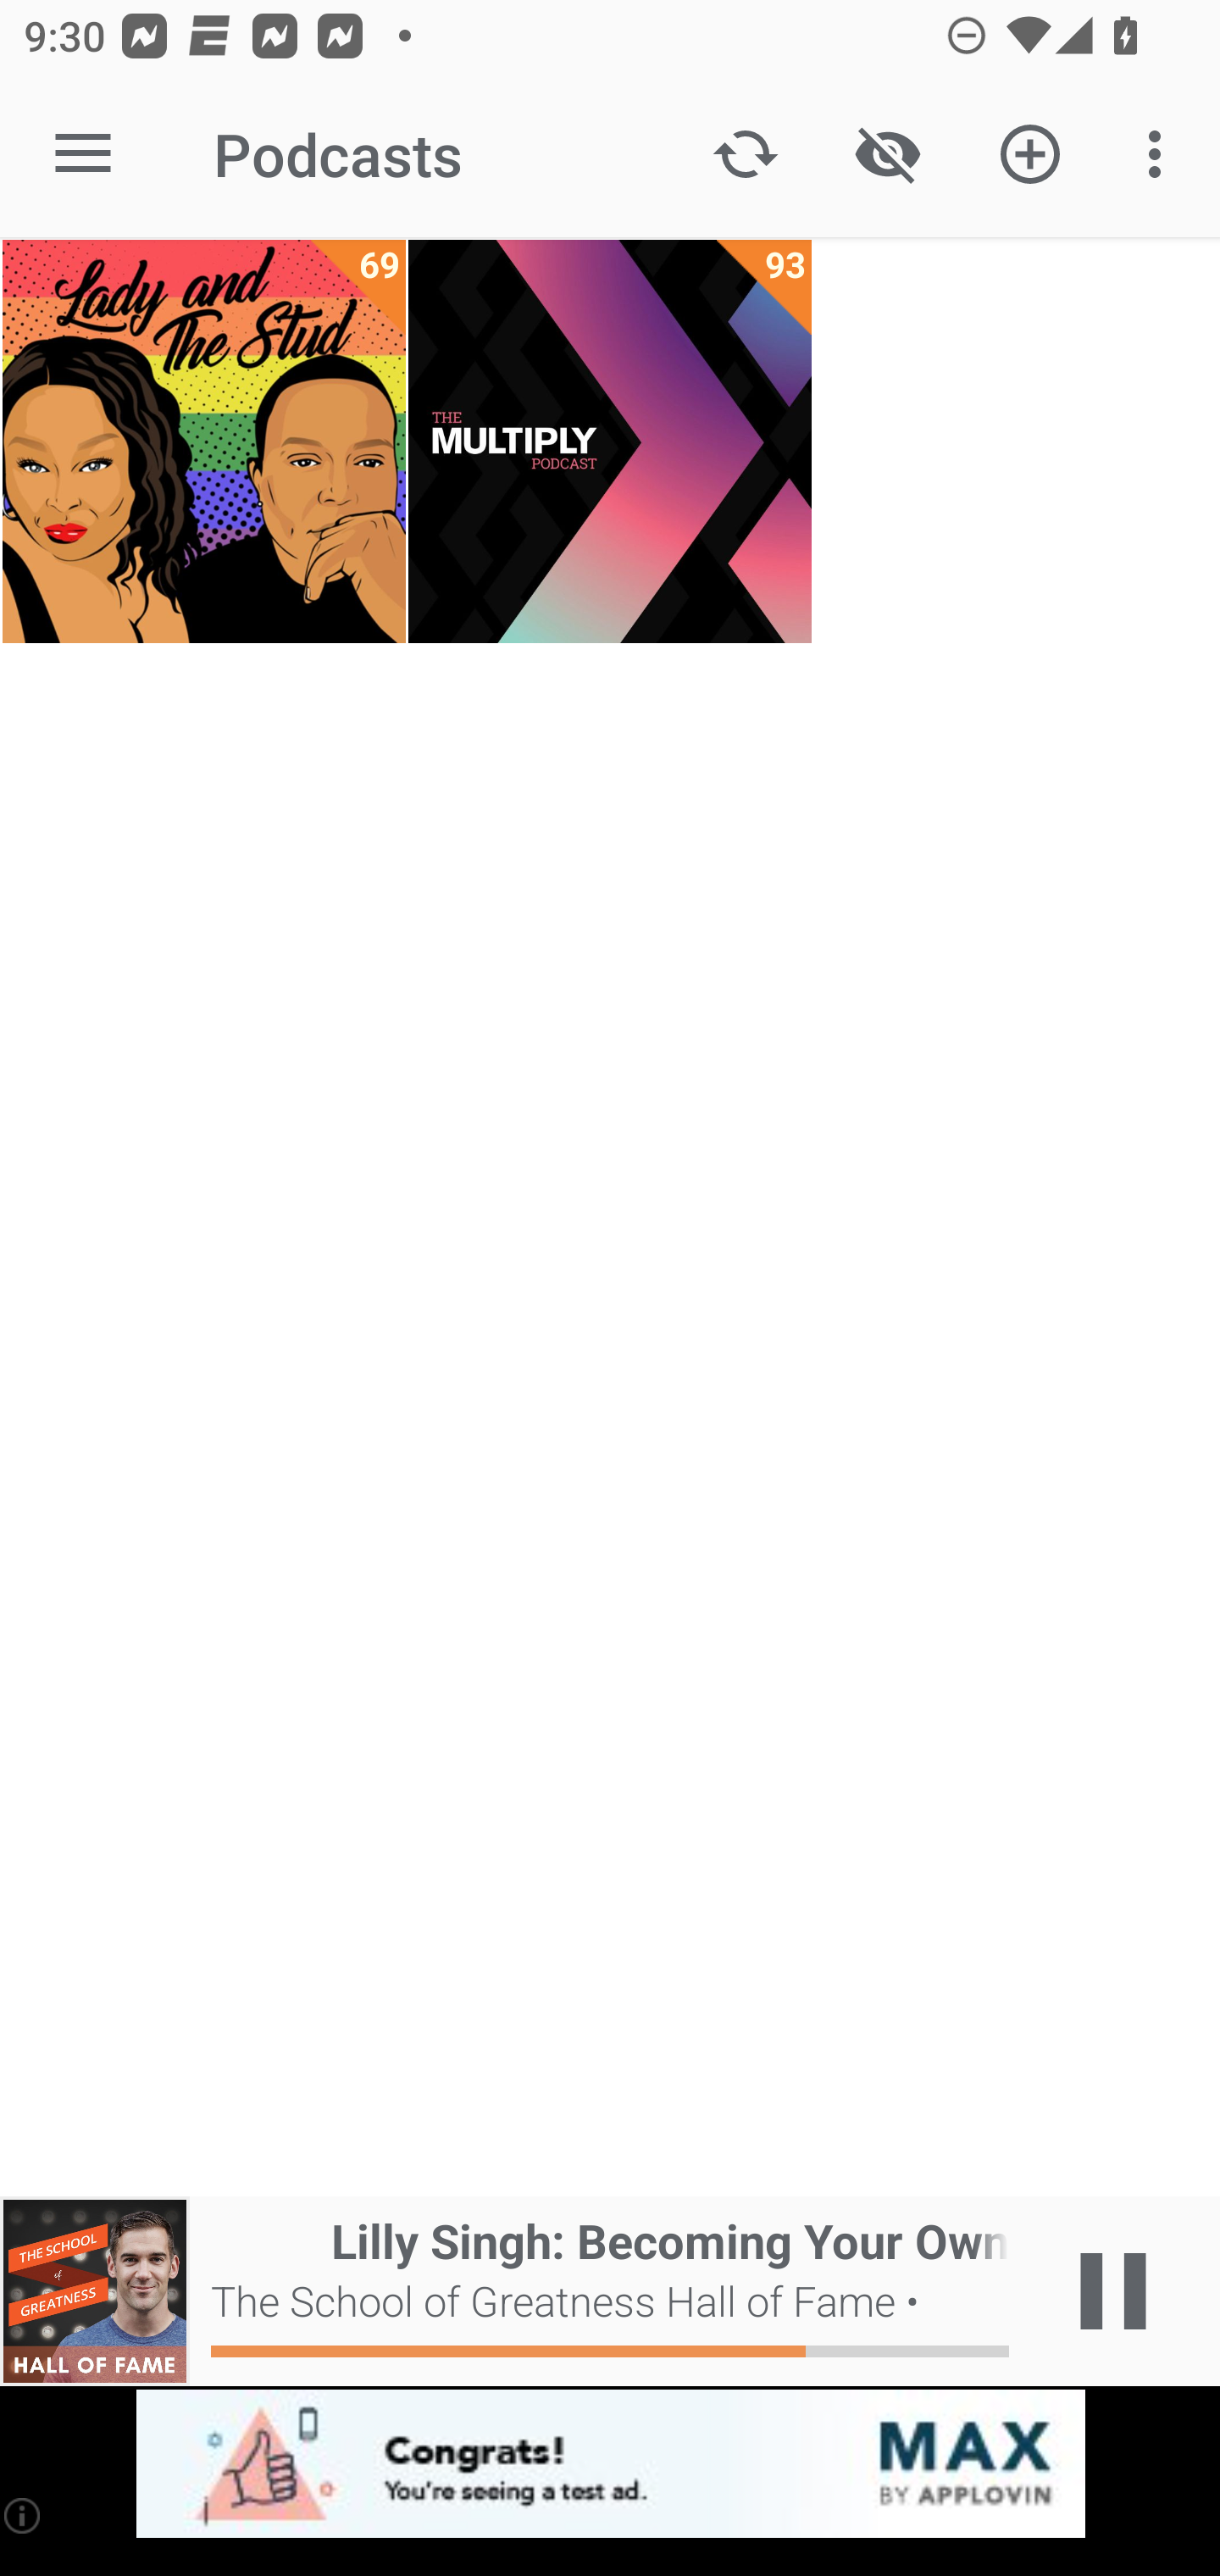 The height and width of the screenshot is (2576, 1220). Describe the element at coordinates (1161, 154) in the screenshot. I see `More options` at that location.